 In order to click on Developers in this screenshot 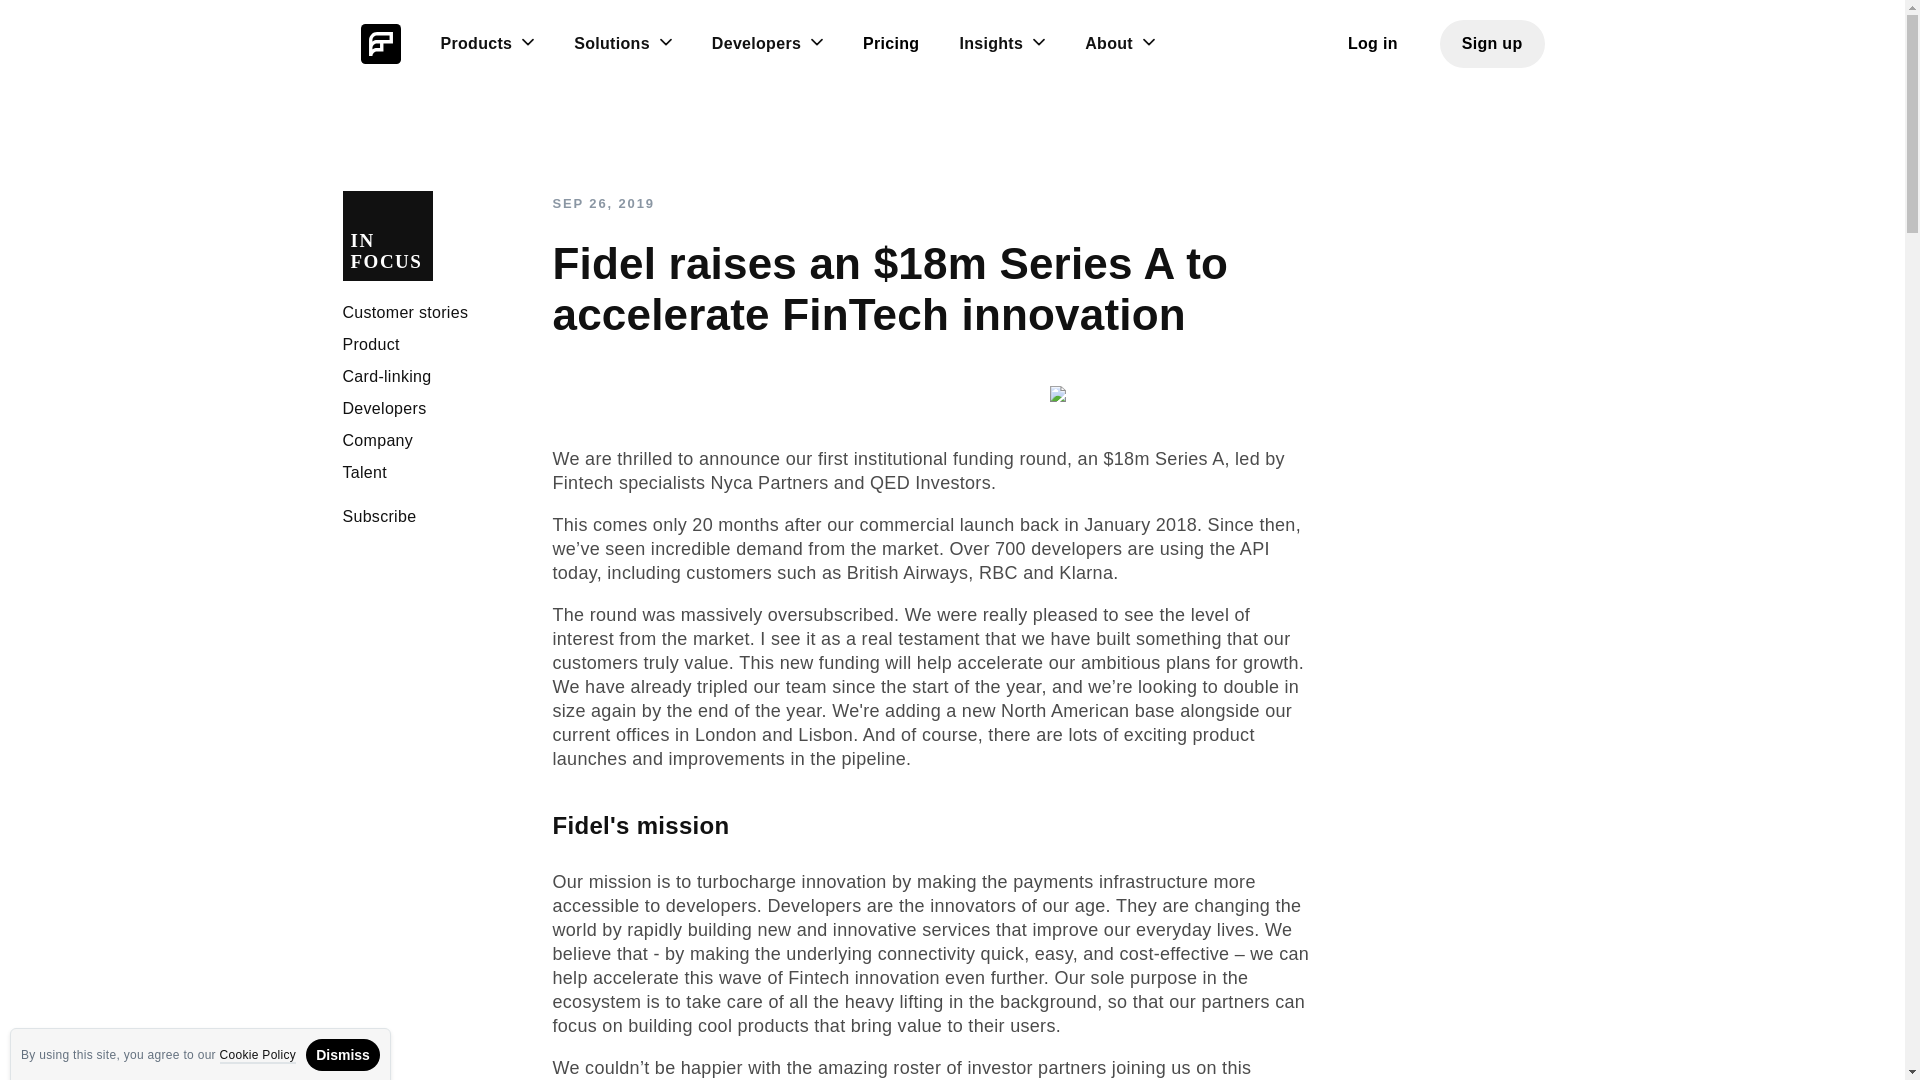, I will do `click(384, 408)`.